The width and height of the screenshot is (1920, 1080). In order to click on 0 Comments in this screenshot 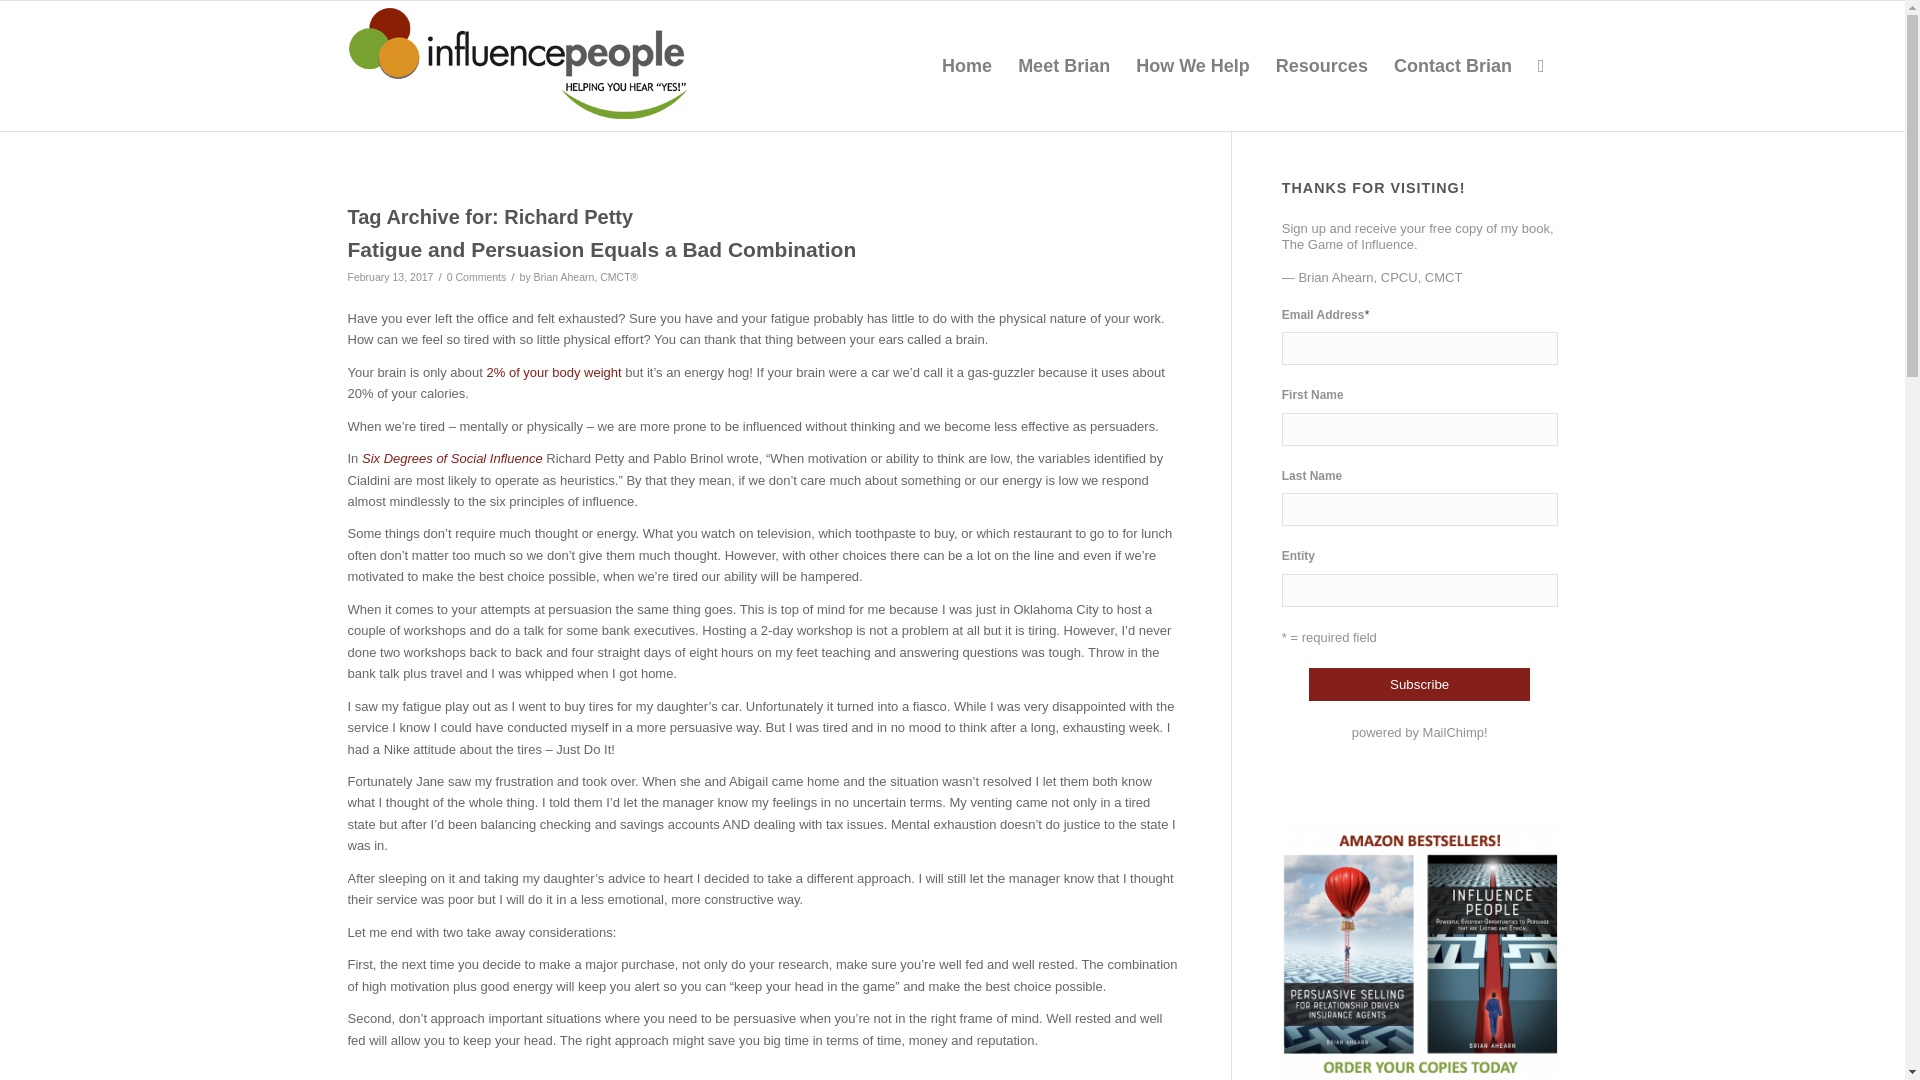, I will do `click(476, 276)`.